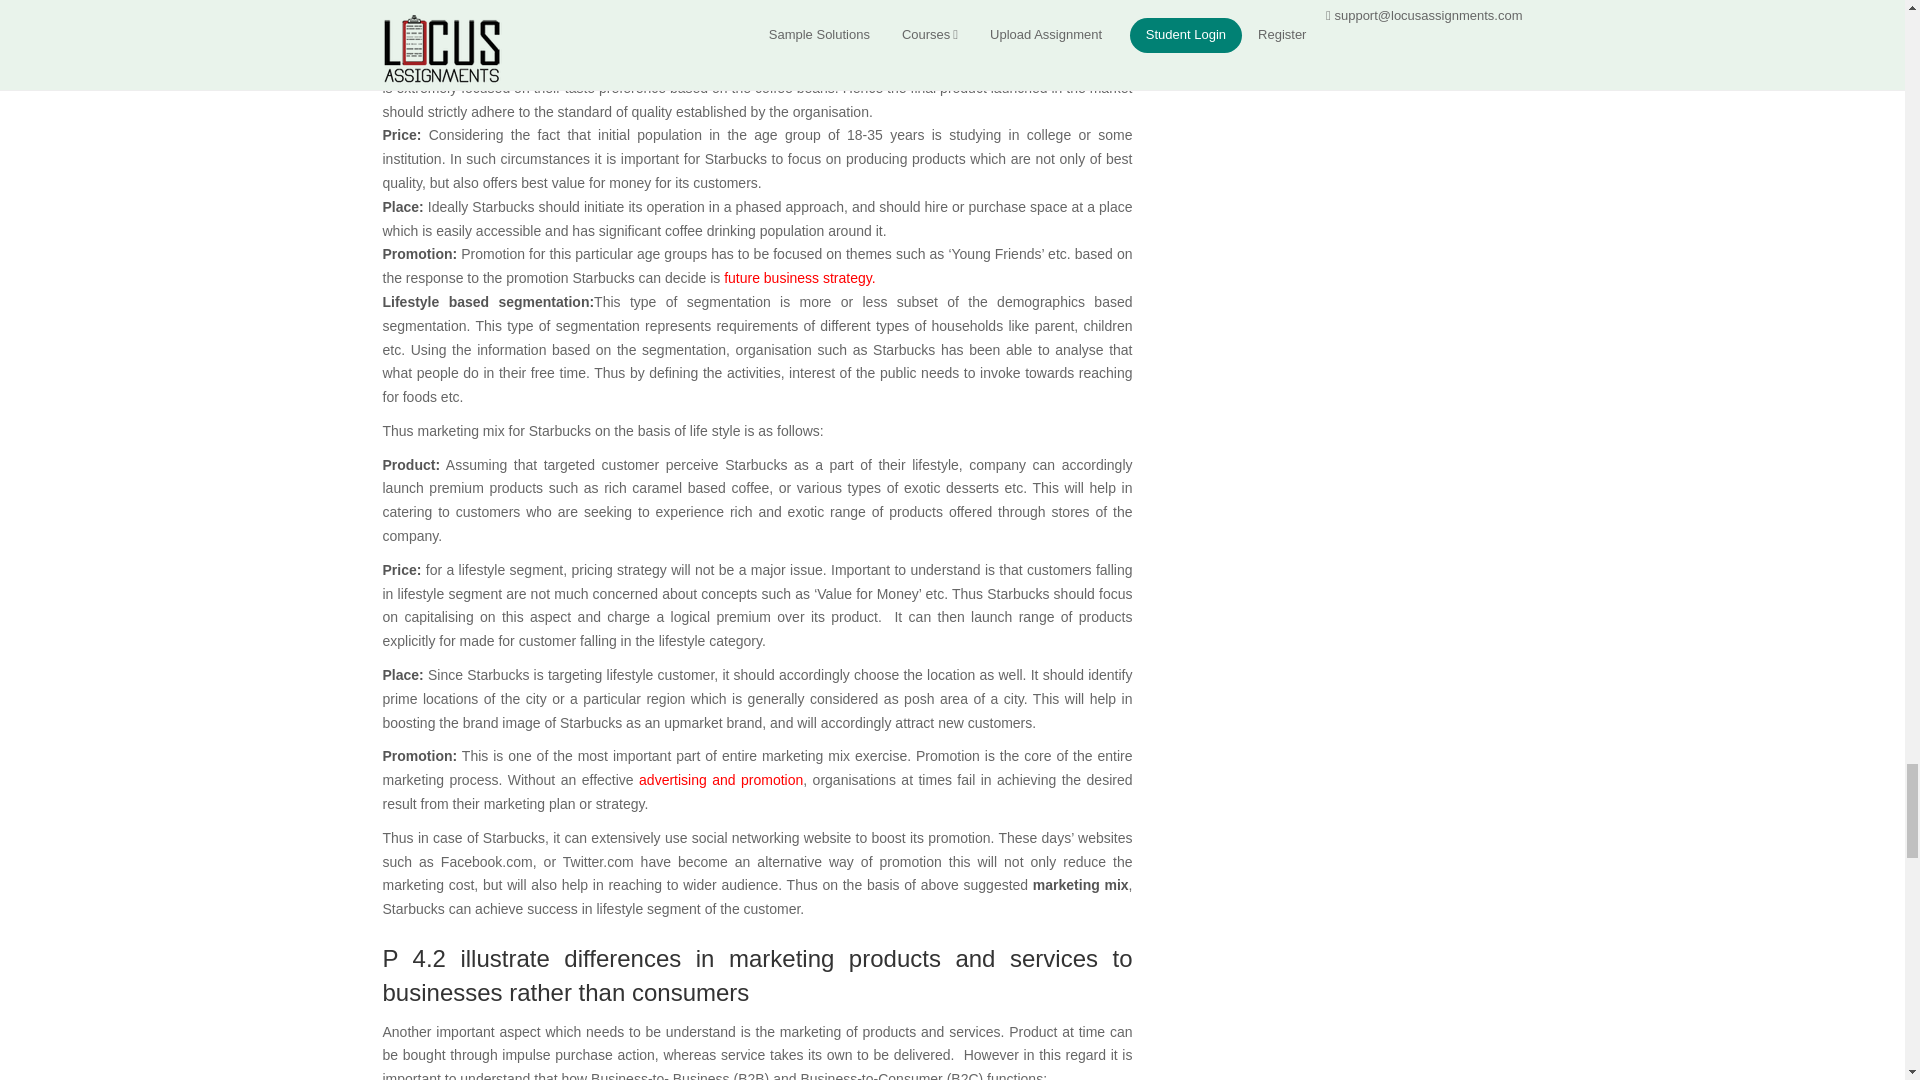  What do you see at coordinates (720, 780) in the screenshot?
I see `advertising and promotion` at bounding box center [720, 780].